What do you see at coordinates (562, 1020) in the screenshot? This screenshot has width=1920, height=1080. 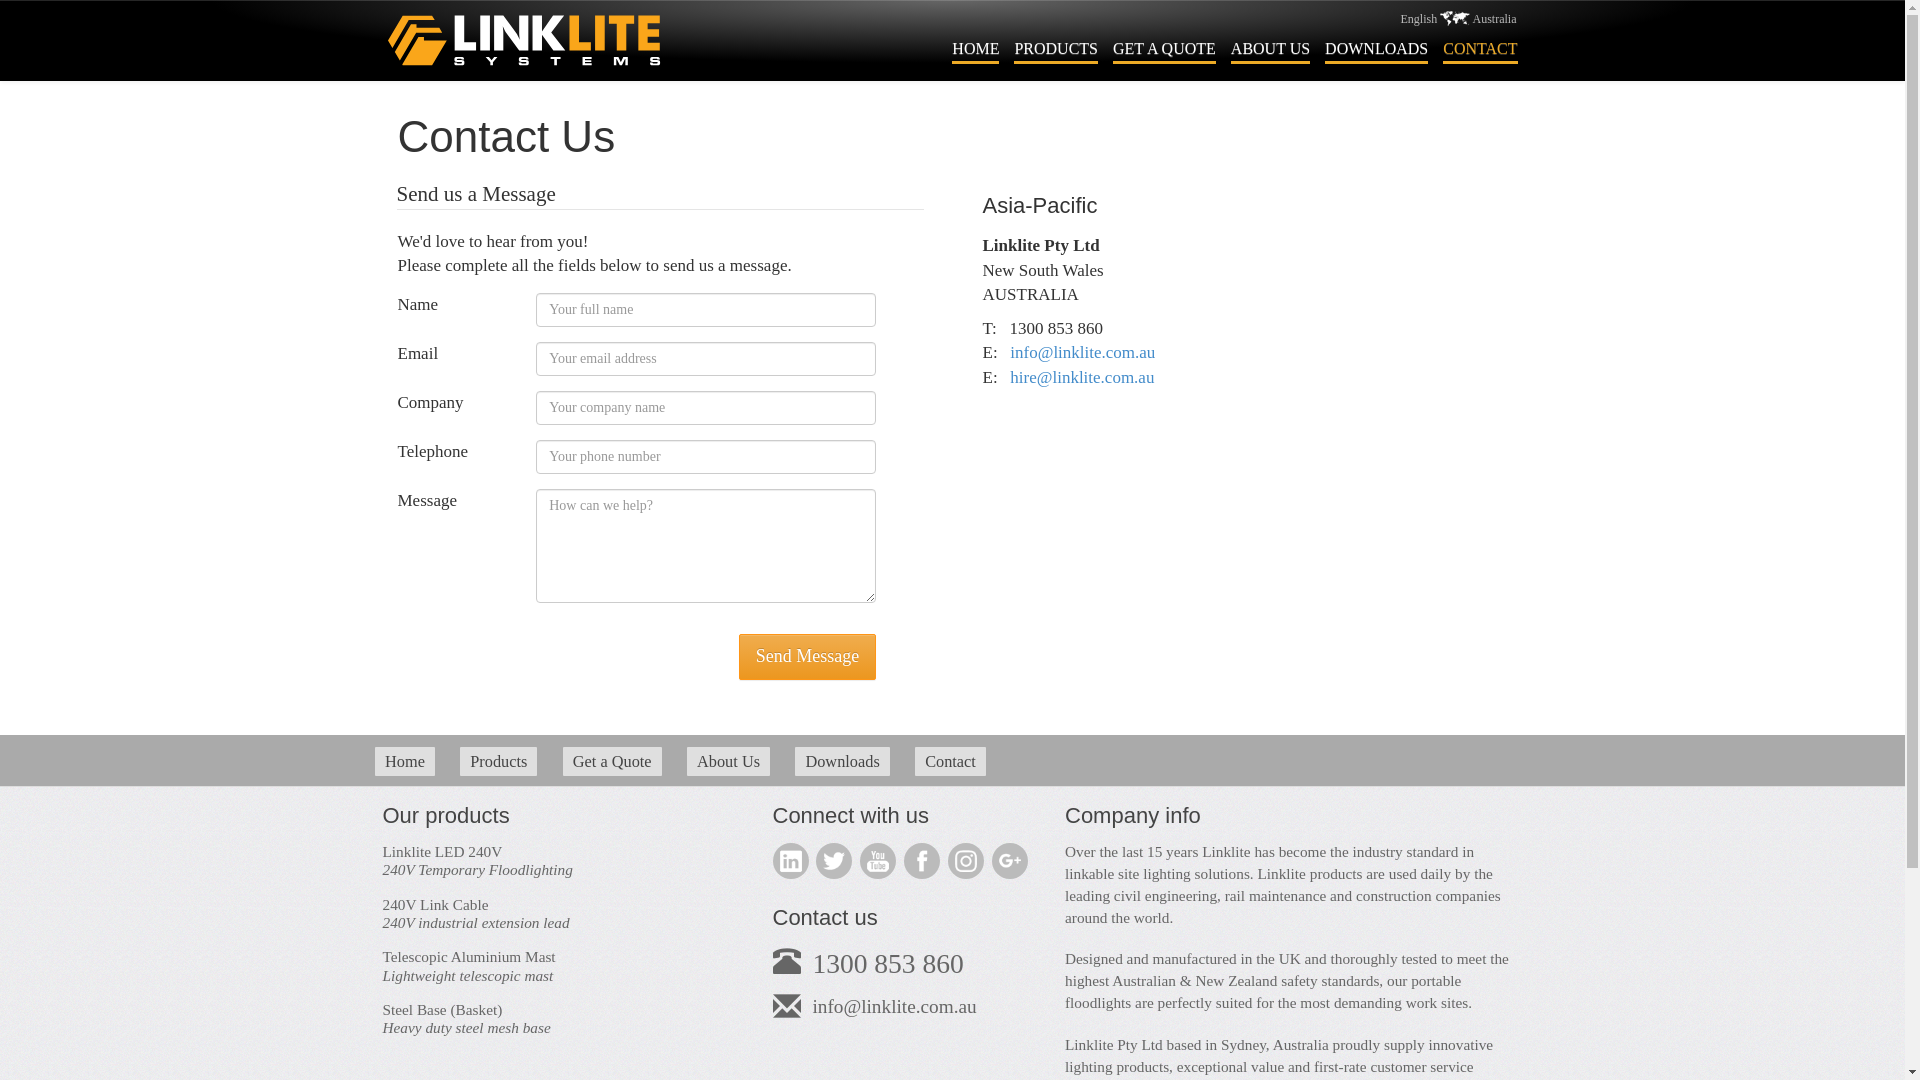 I see `Steel Base (Basket)
Heavy duty steel mesh base` at bounding box center [562, 1020].